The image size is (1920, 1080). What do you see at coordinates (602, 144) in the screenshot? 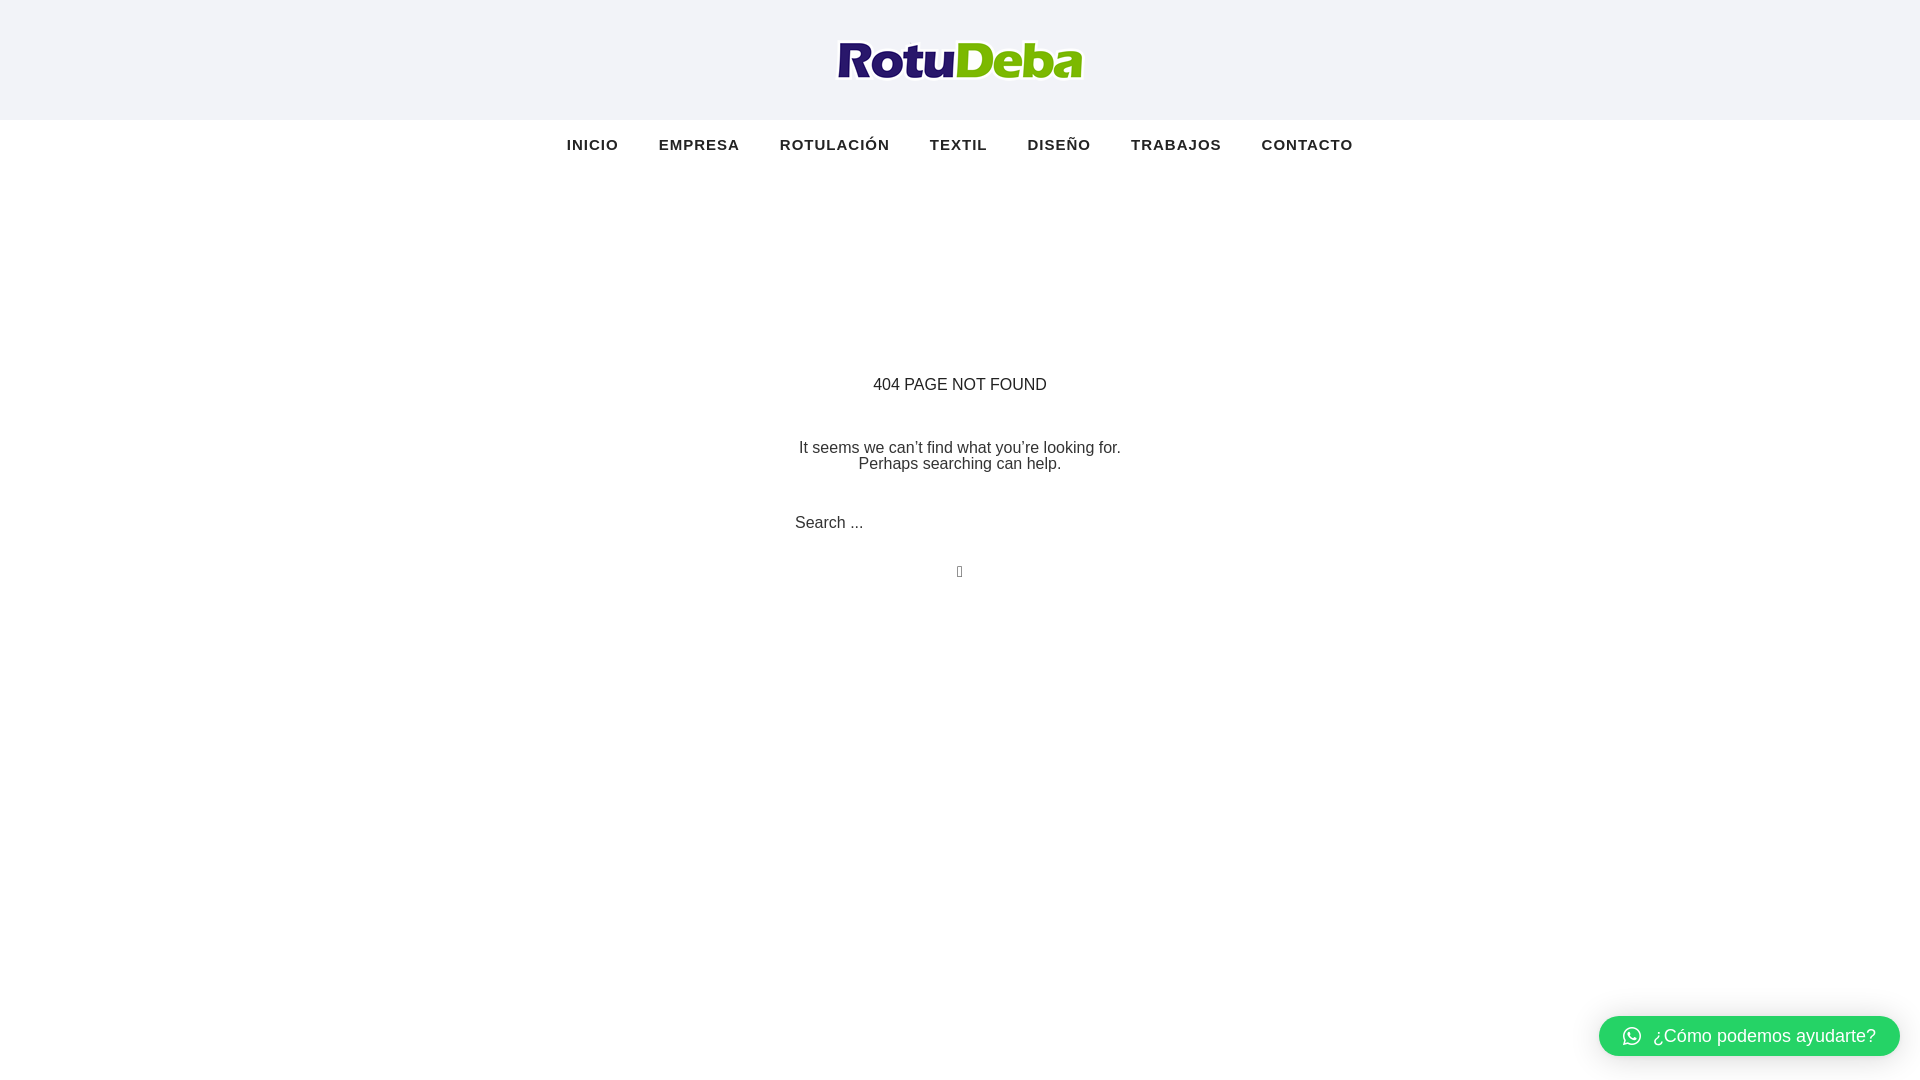
I see `Inicio` at bounding box center [602, 144].